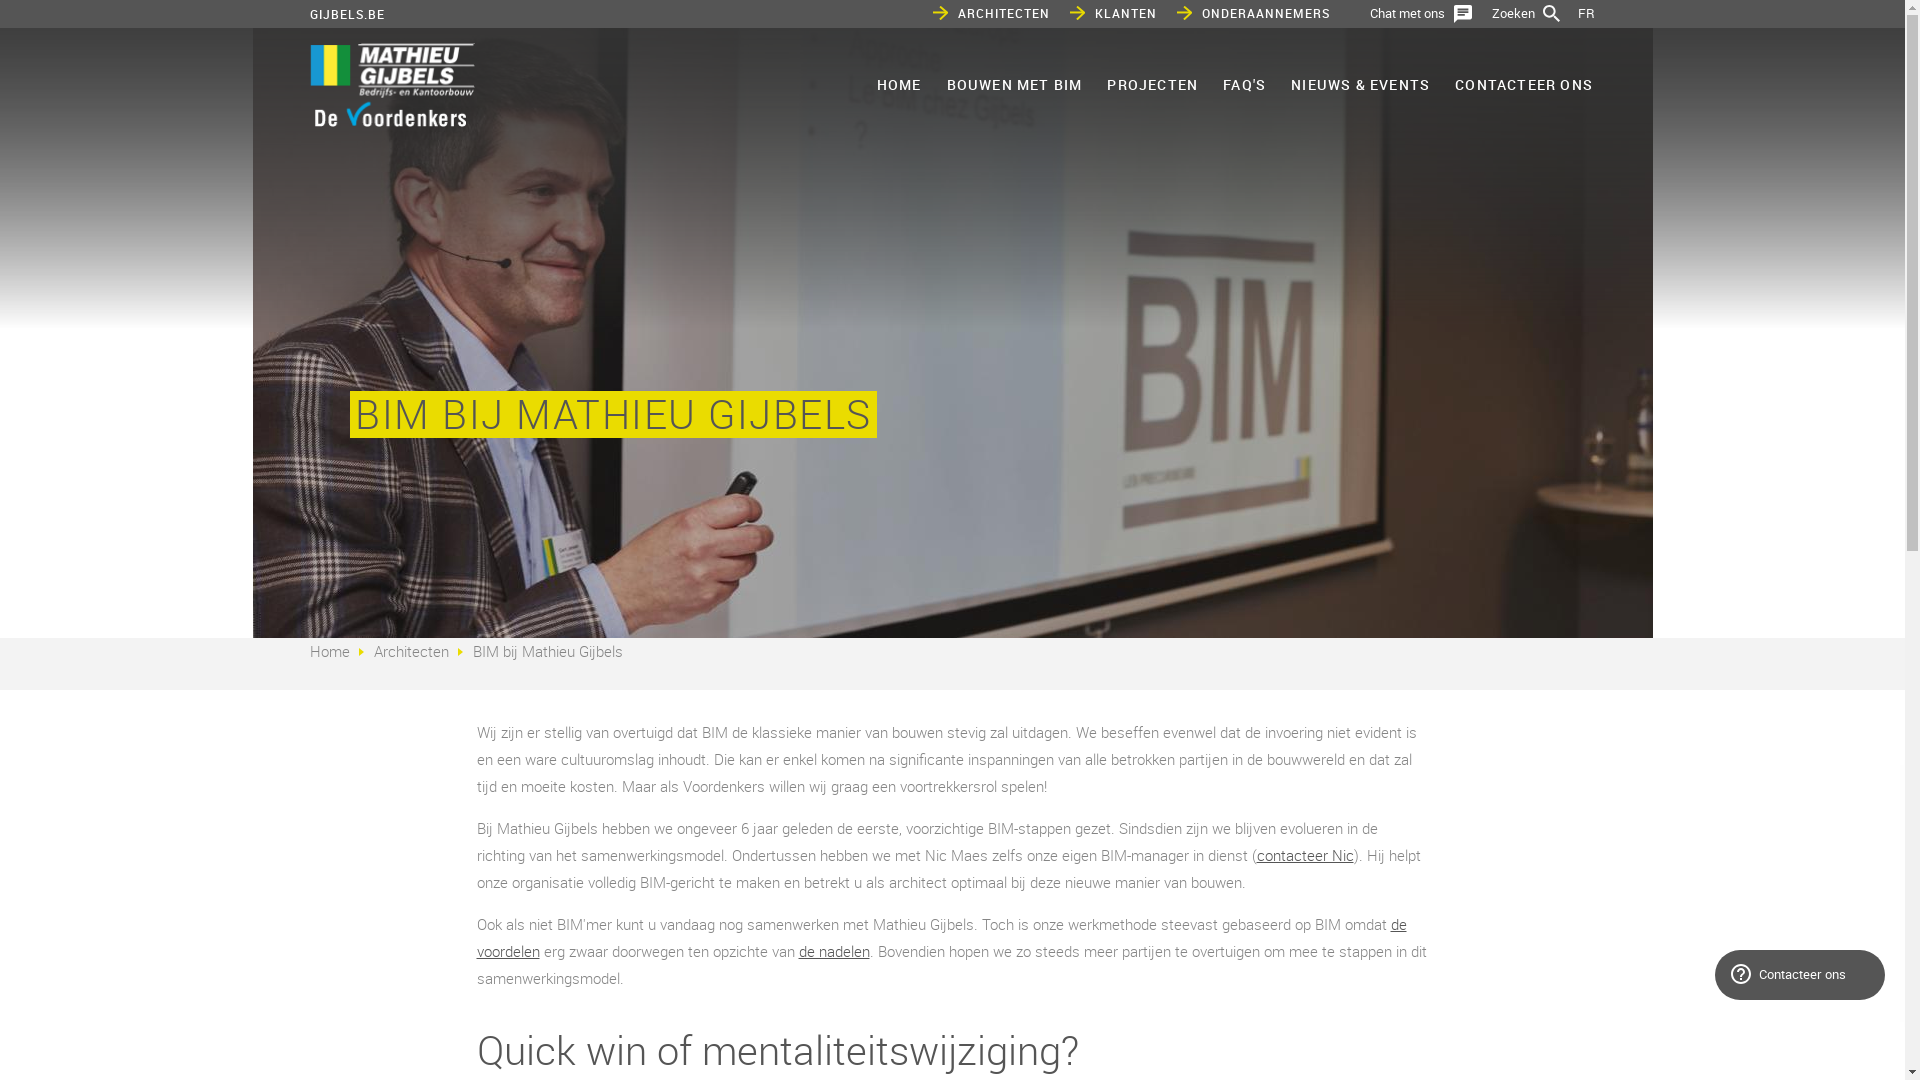 The image size is (1920, 1080). Describe the element at coordinates (1114, 14) in the screenshot. I see `KLANTEN` at that location.